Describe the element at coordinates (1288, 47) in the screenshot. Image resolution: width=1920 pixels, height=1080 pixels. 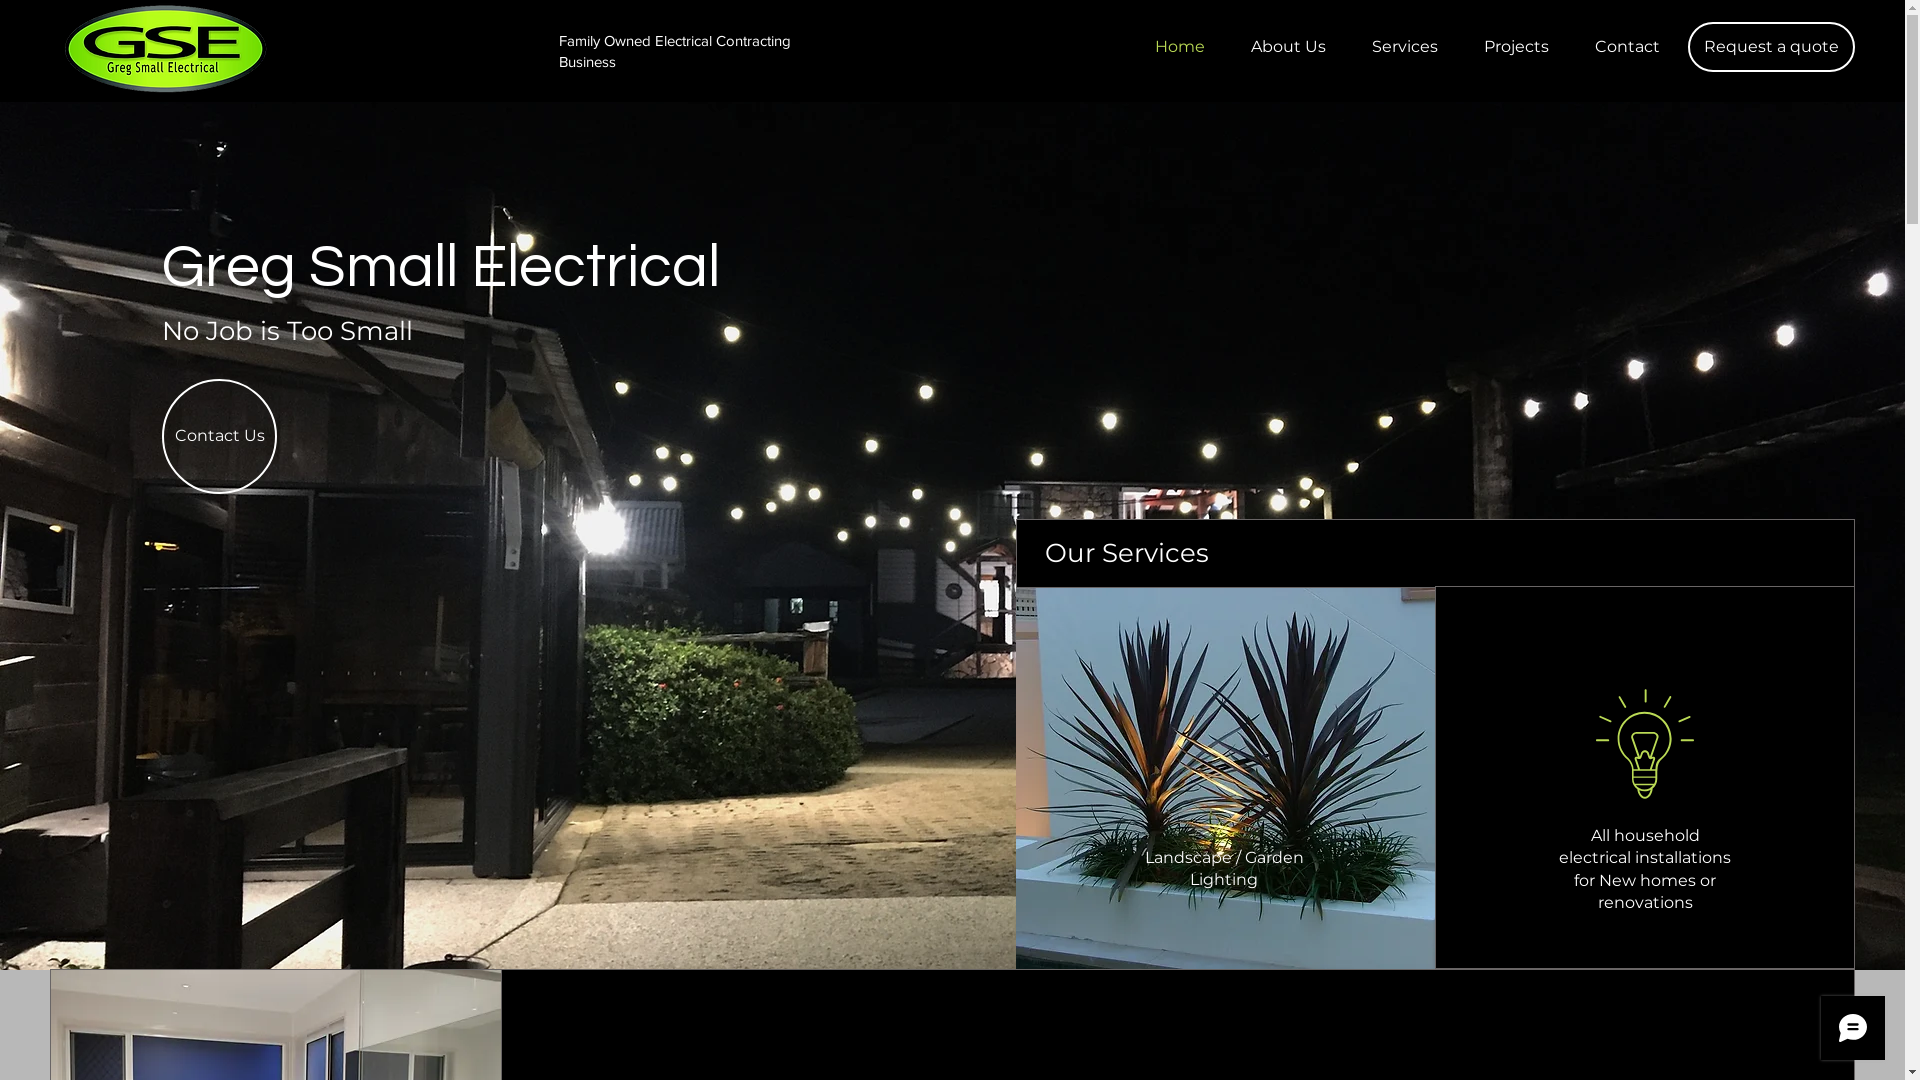
I see `About Us` at that location.